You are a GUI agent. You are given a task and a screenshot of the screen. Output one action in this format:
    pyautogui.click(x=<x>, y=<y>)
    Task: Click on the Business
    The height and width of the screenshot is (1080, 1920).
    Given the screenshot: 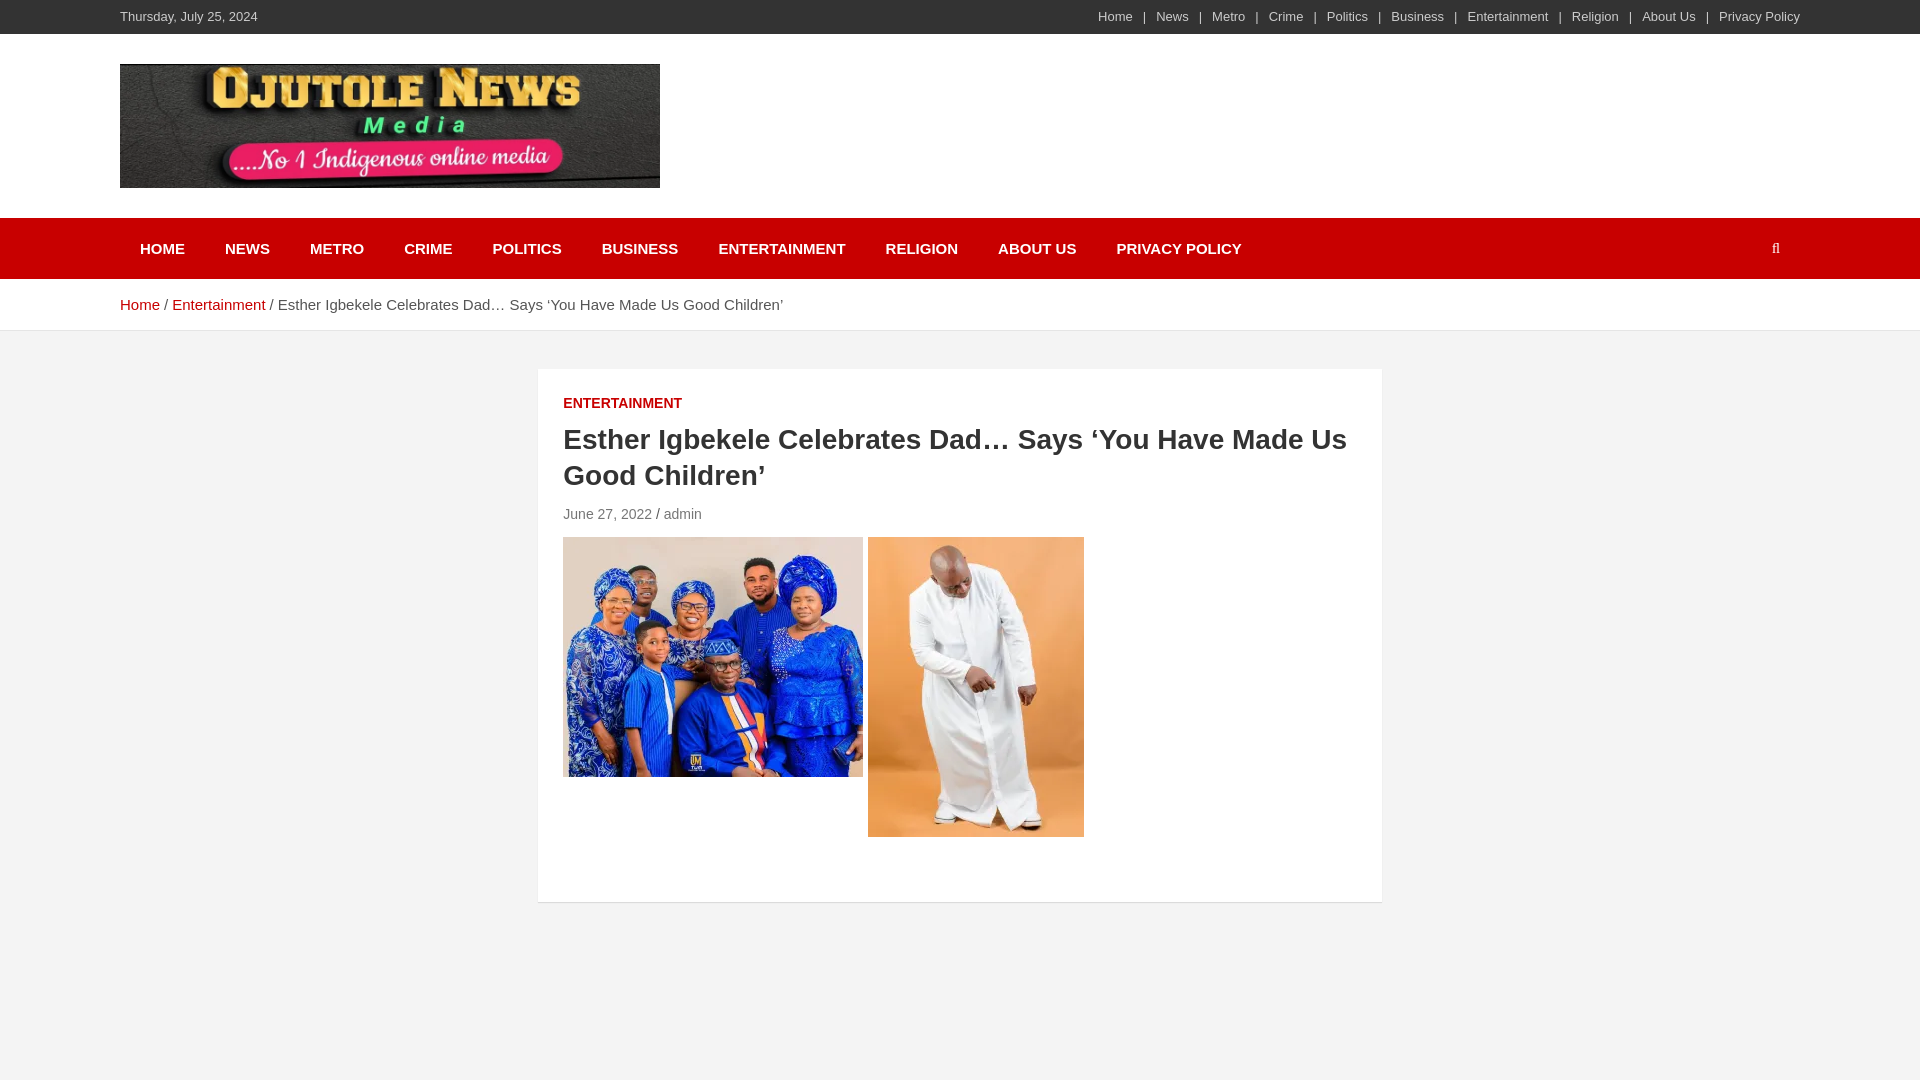 What is the action you would take?
    pyautogui.click(x=1416, y=16)
    